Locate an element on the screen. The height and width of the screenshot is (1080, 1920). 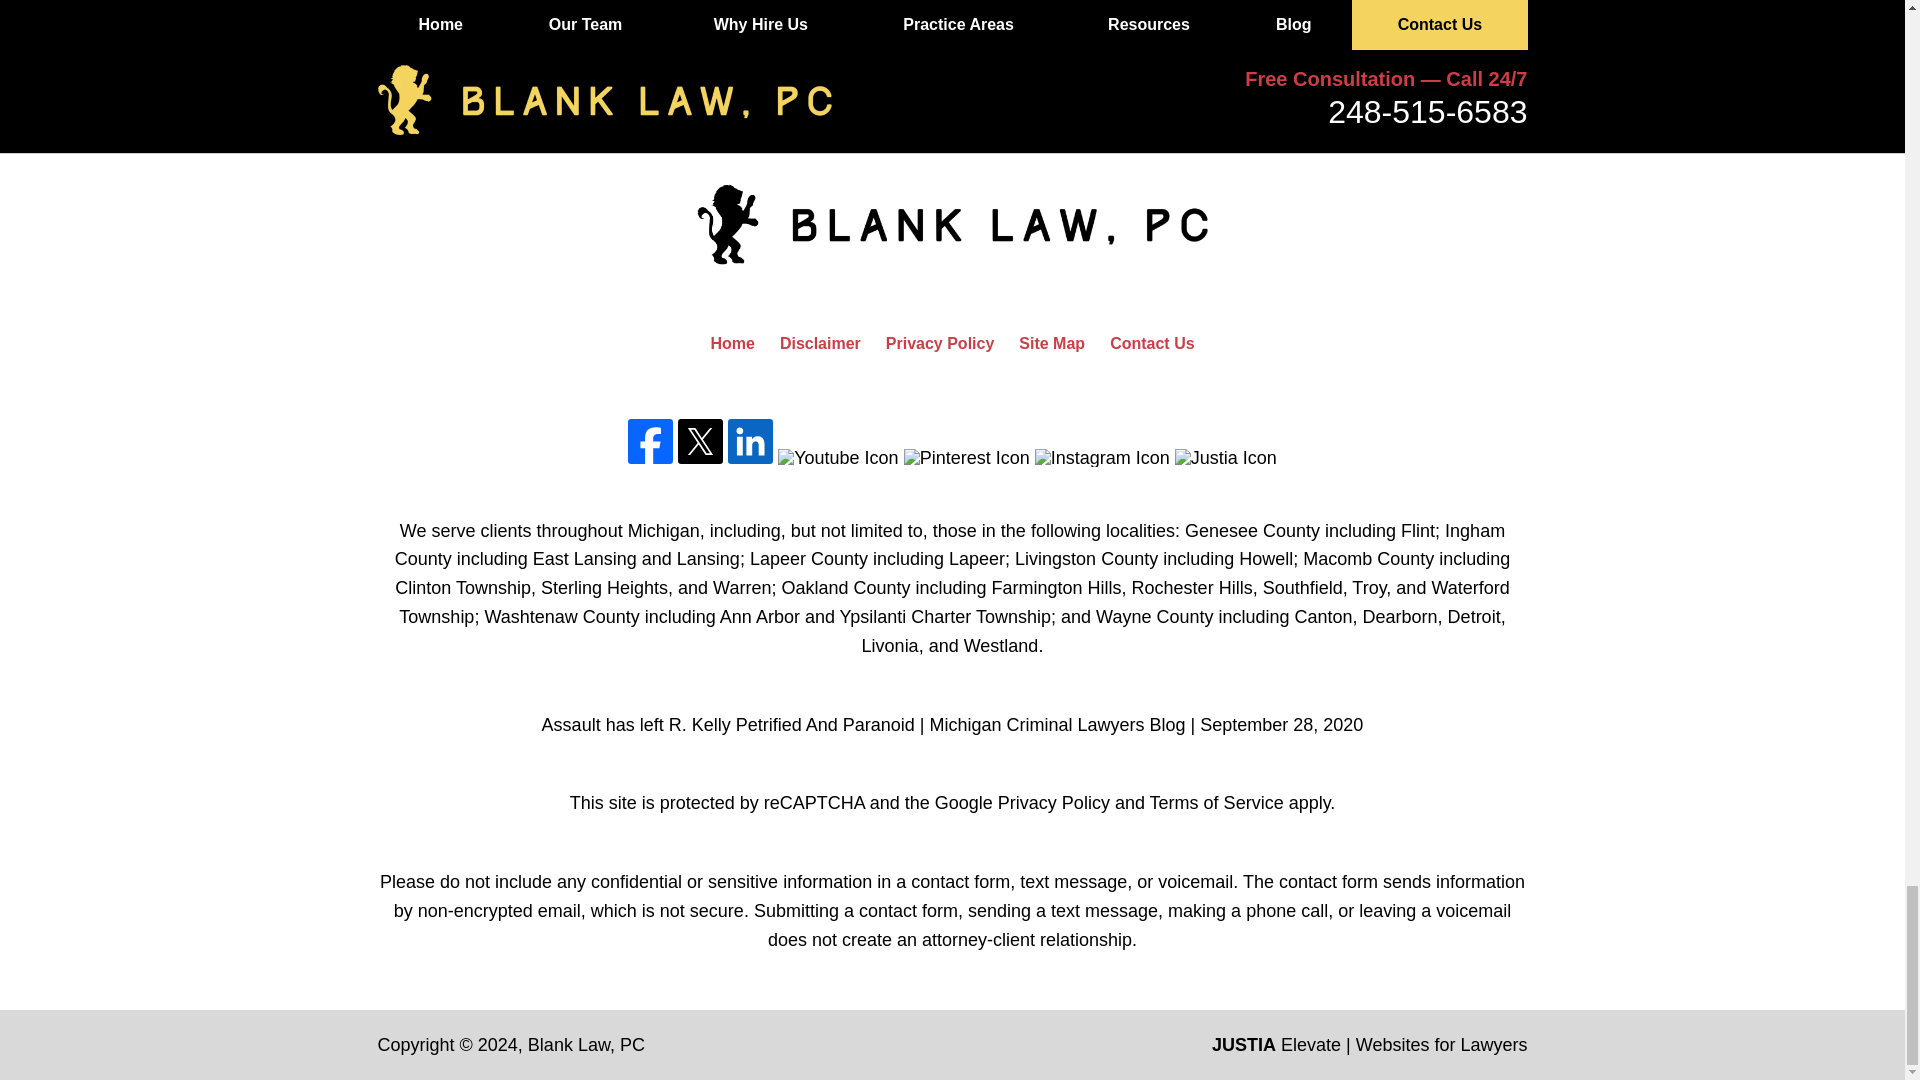
Instagram is located at coordinates (1102, 458).